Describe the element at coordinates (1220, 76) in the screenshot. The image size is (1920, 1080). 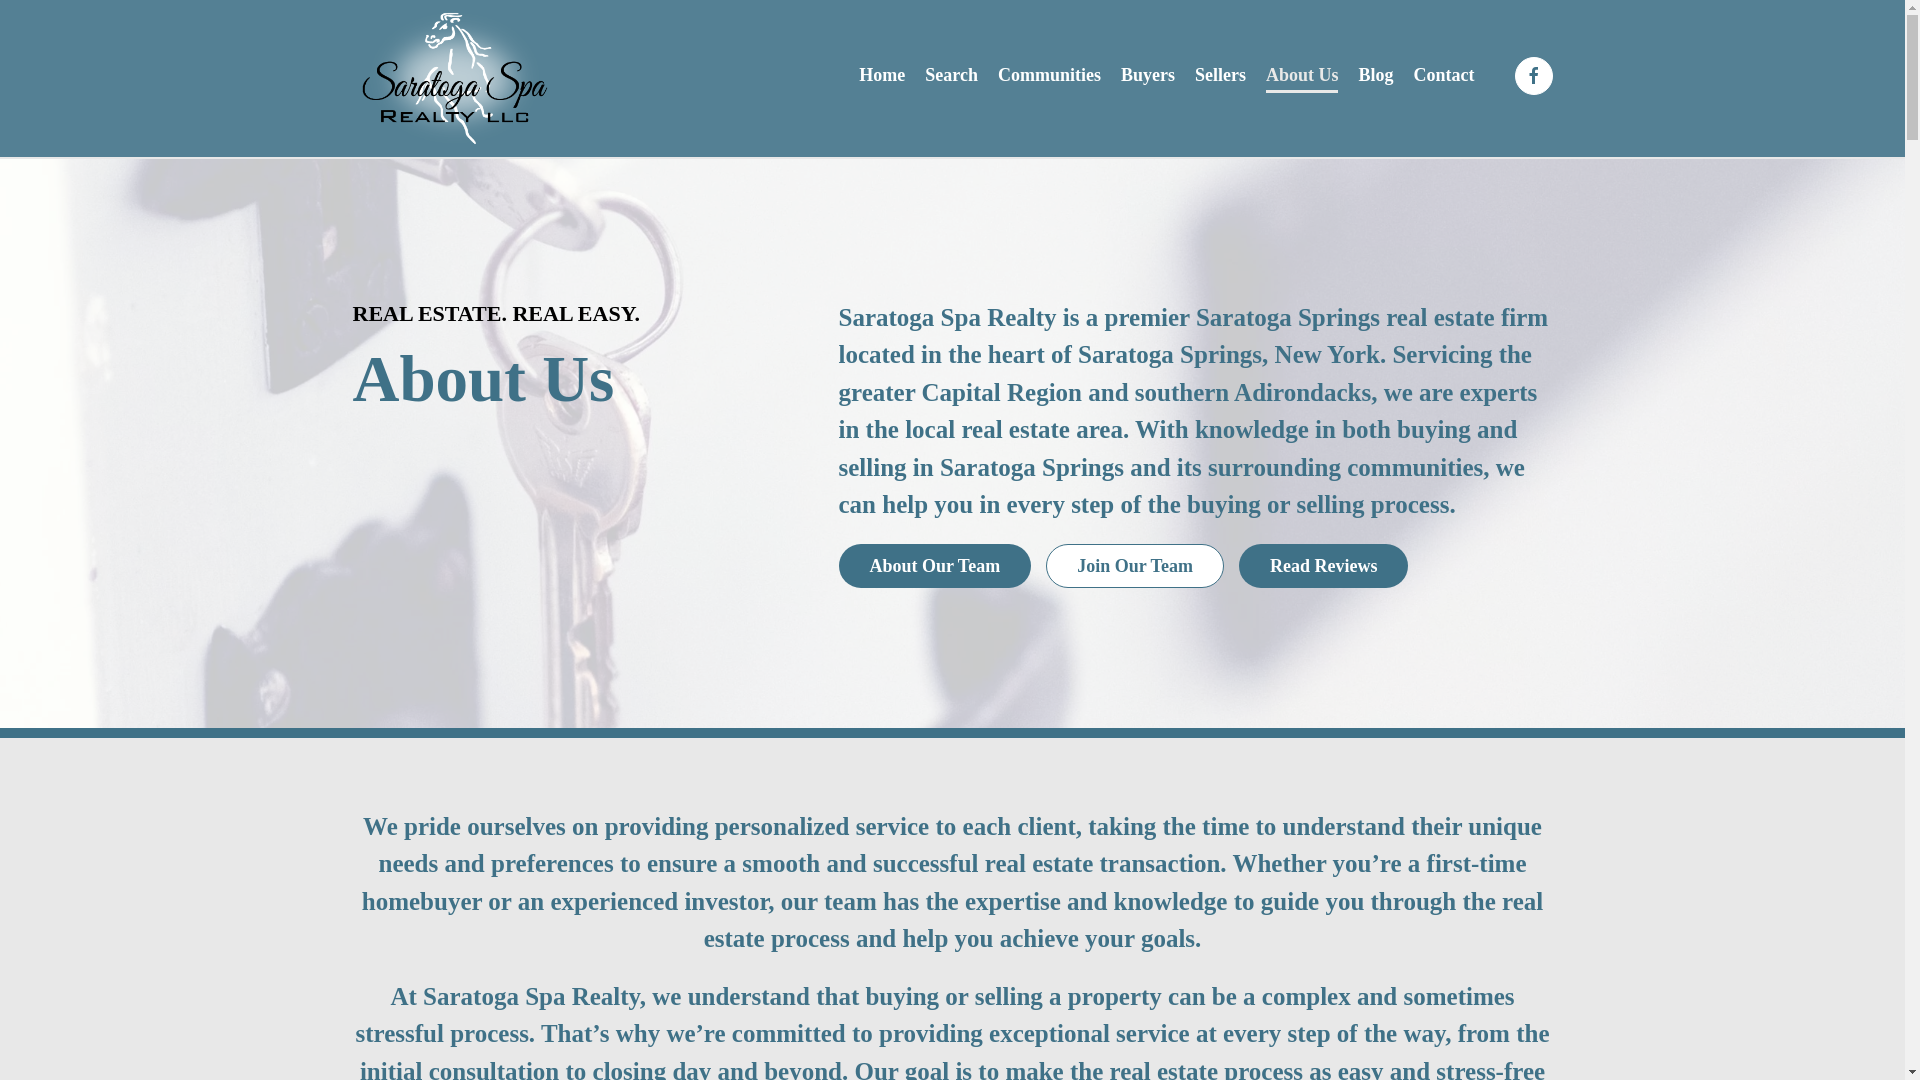
I see `Home` at that location.